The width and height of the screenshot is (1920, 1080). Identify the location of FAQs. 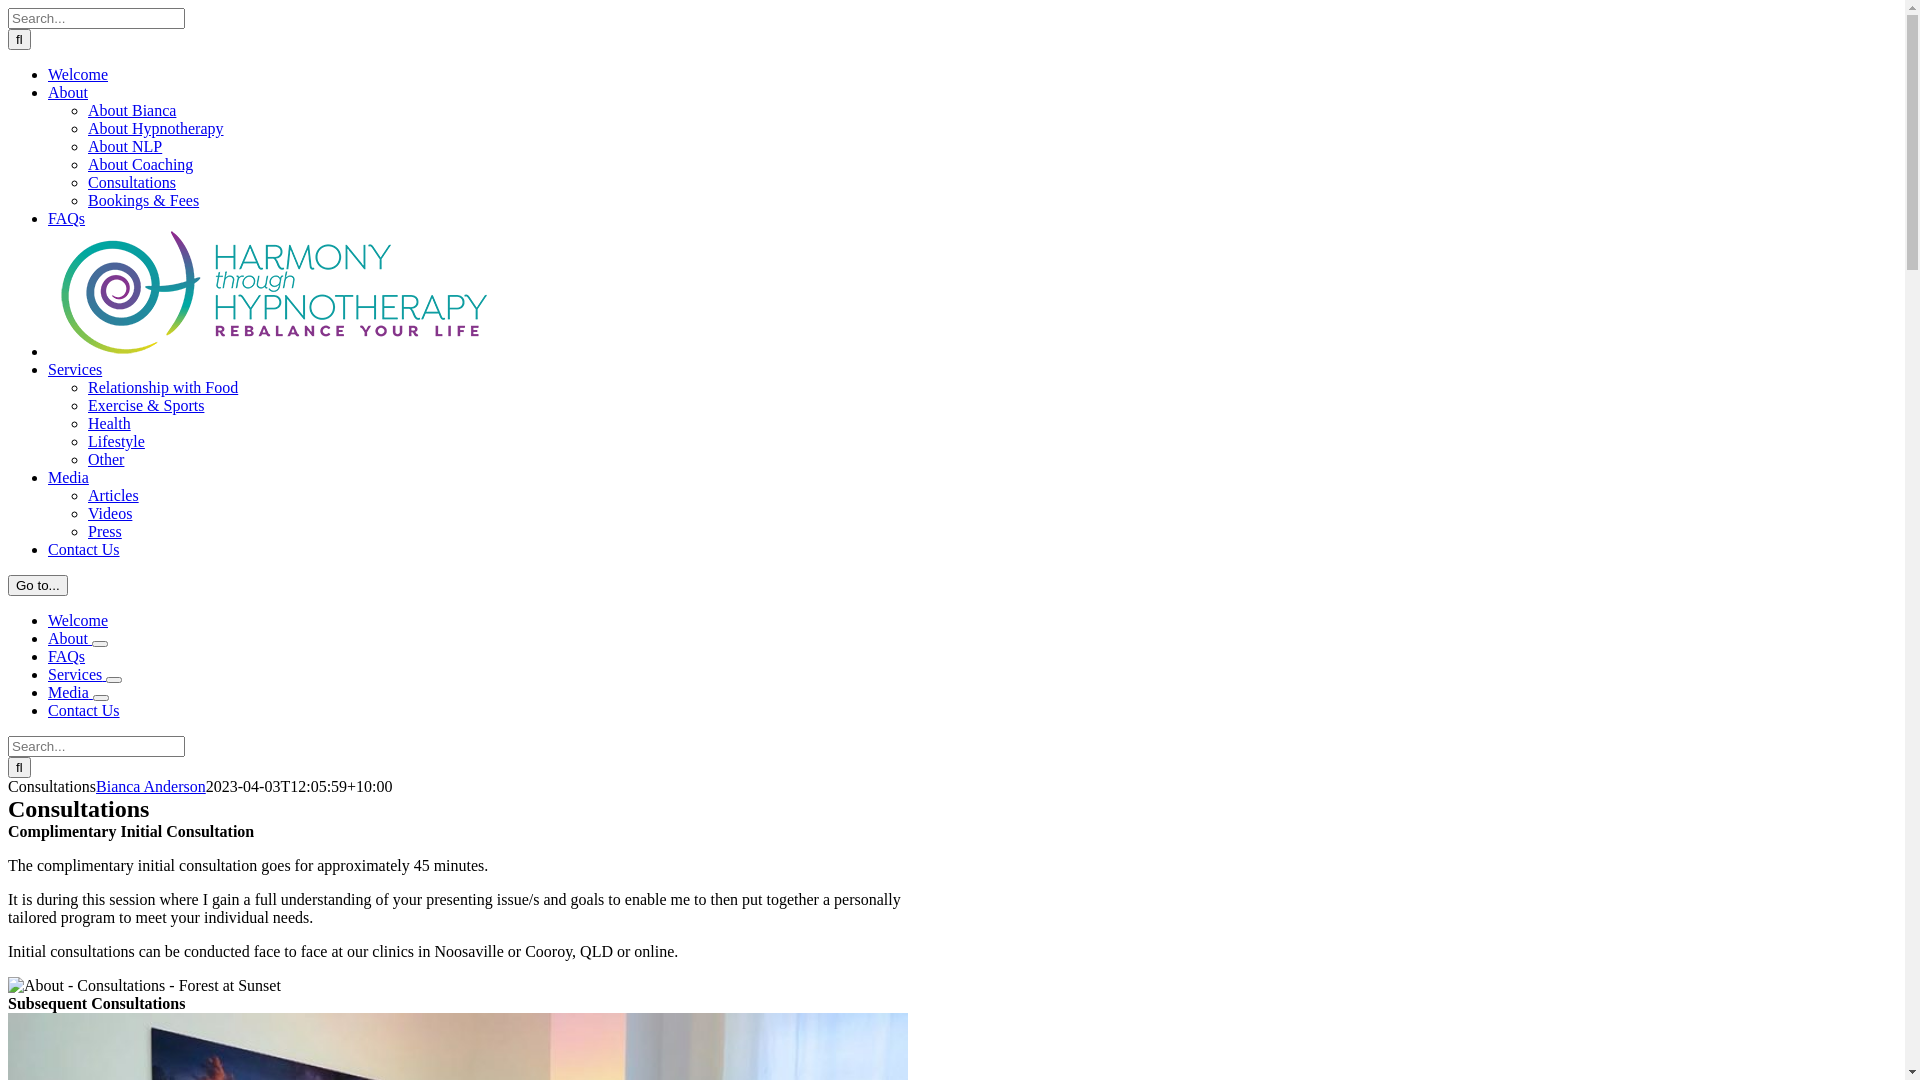
(66, 656).